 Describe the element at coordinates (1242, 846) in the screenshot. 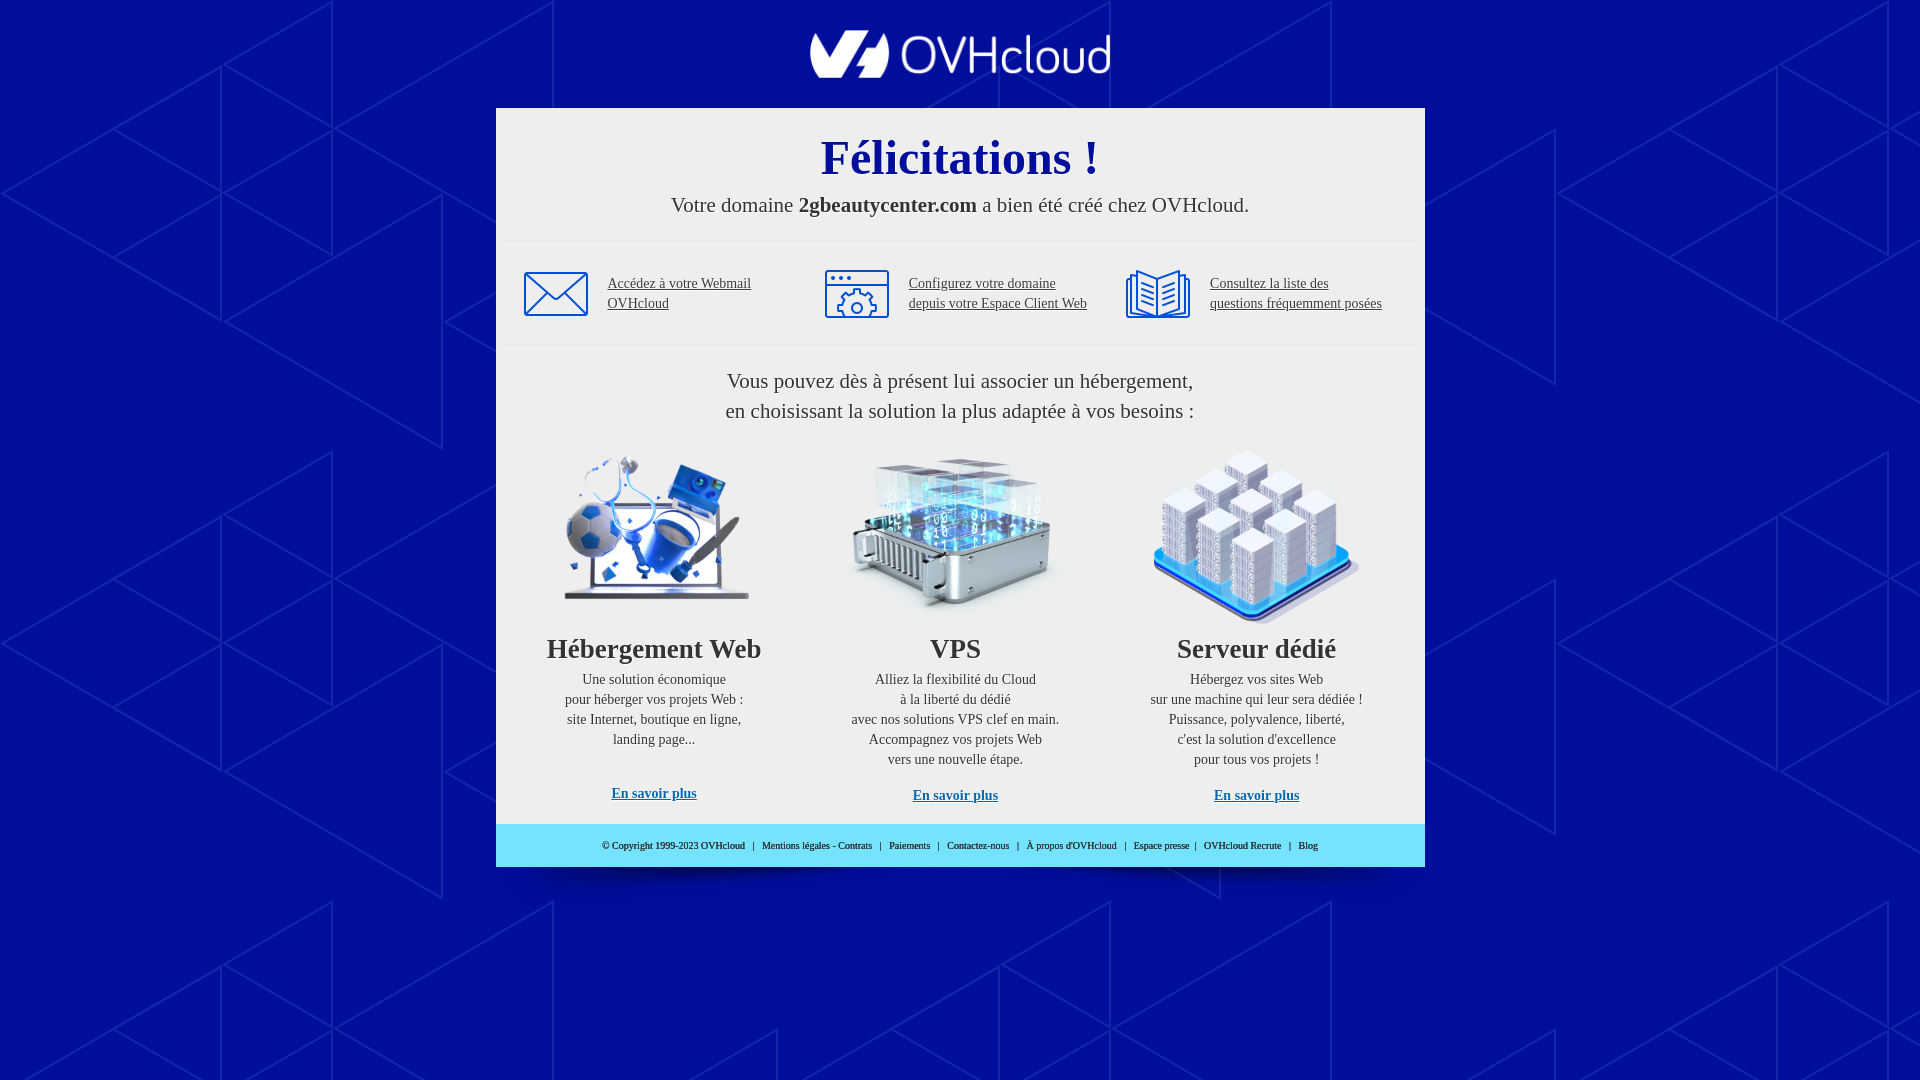

I see `OVHcloud Recrute` at that location.